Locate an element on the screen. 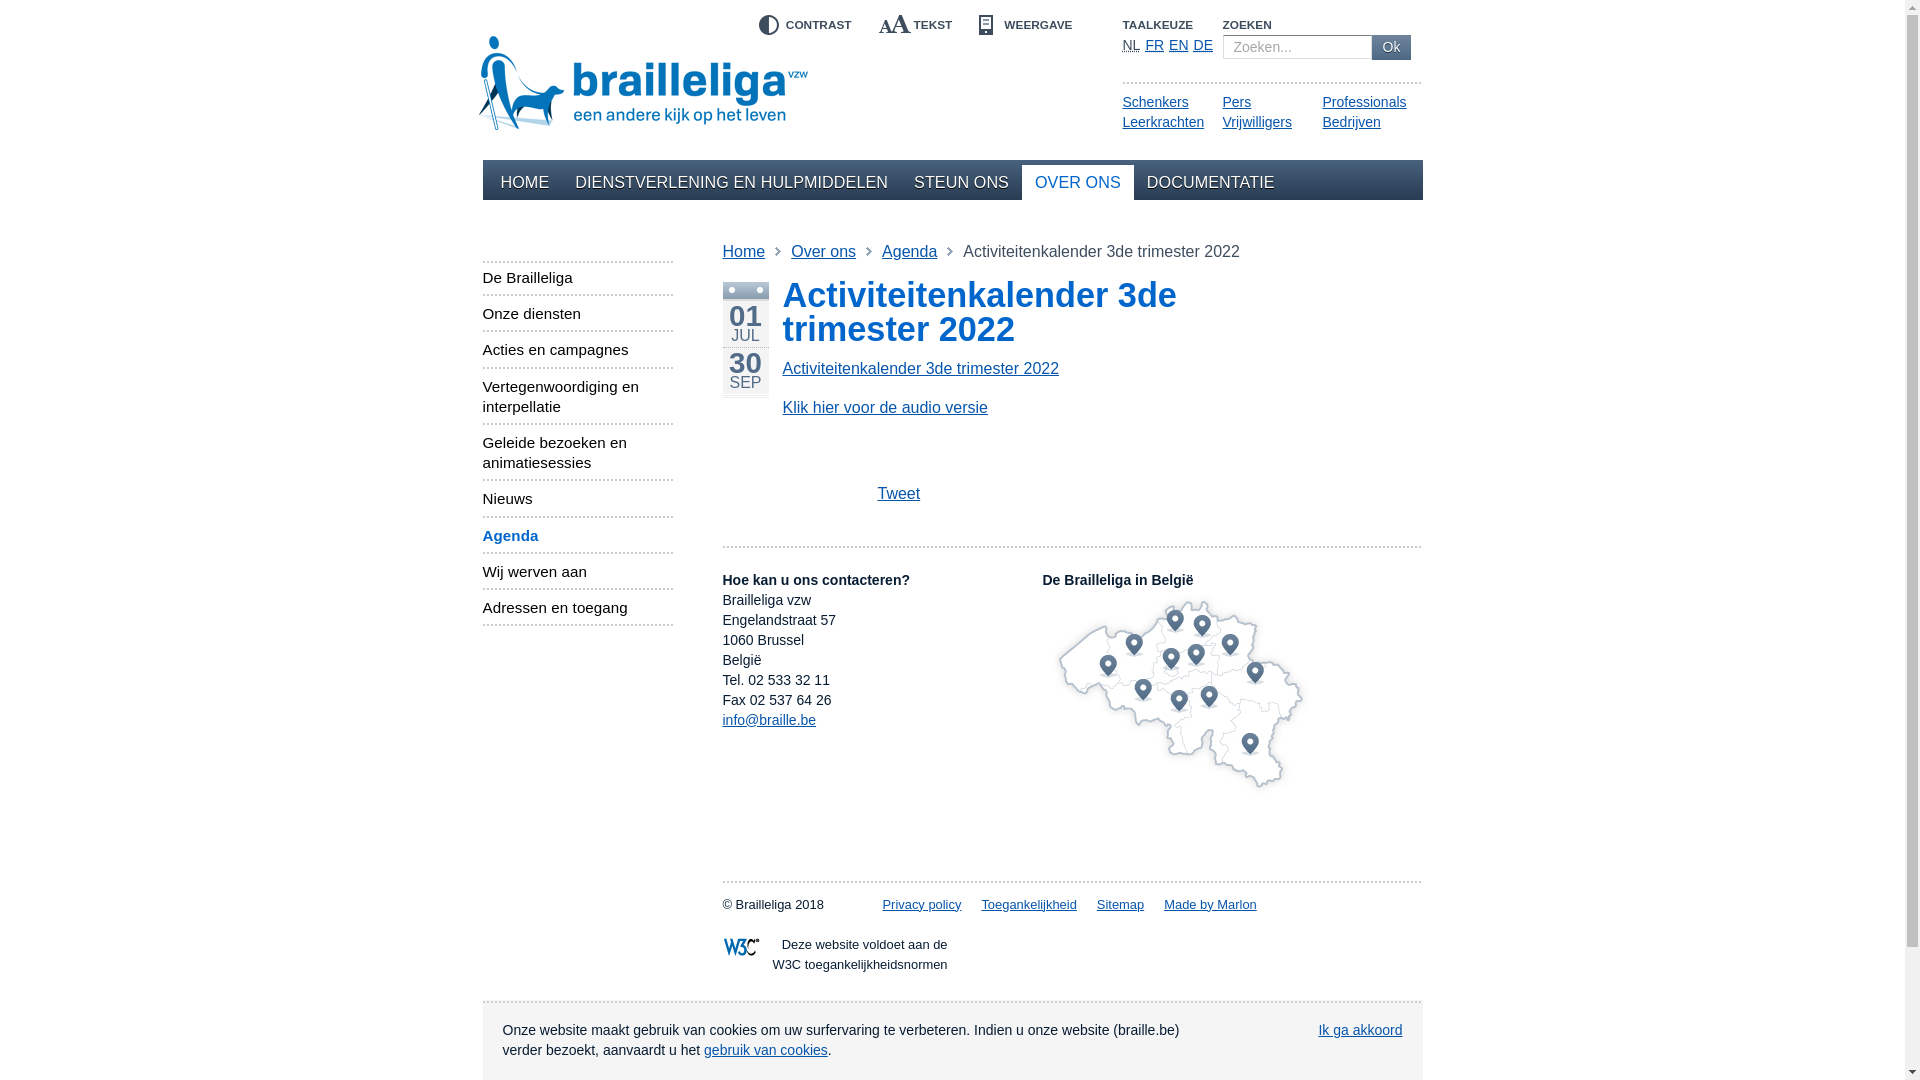 This screenshot has width=1920, height=1080. Wij werven aan is located at coordinates (577, 572).